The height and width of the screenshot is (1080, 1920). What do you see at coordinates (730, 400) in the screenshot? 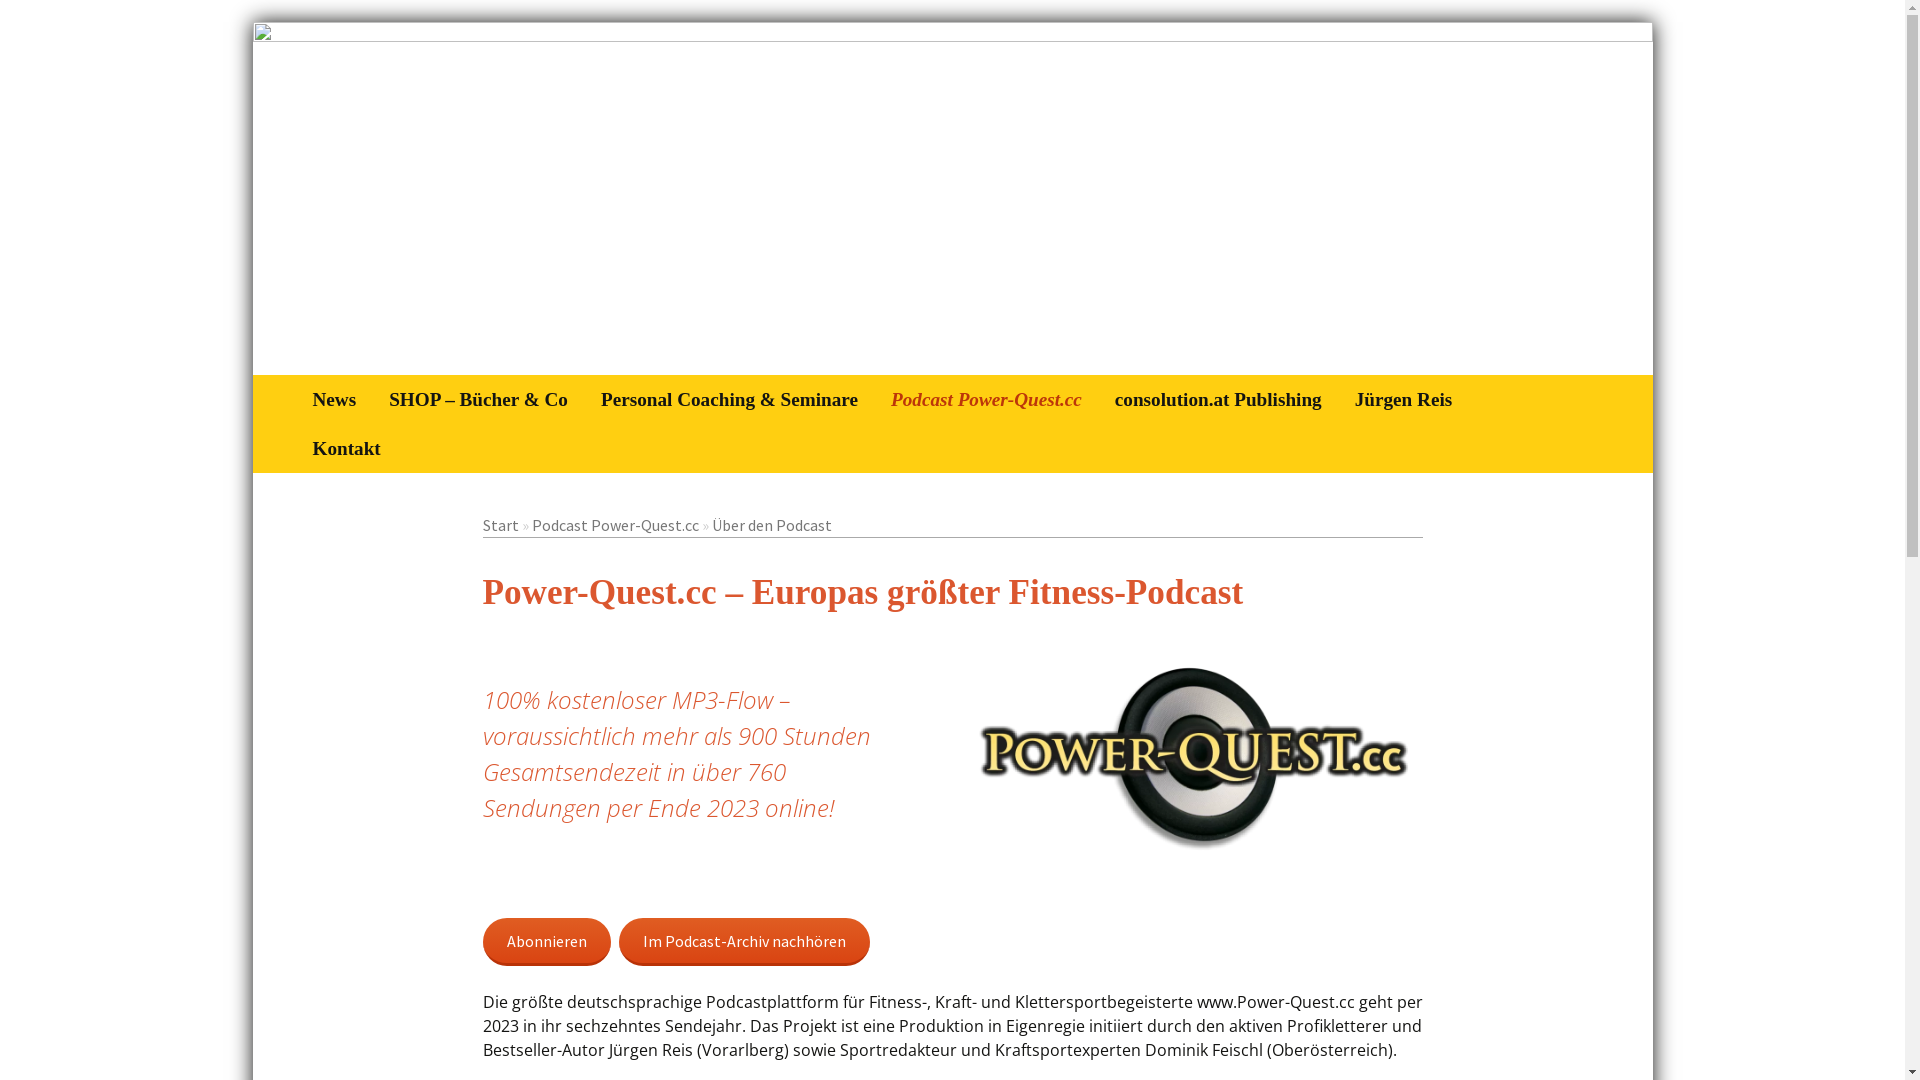
I see `Personal Coaching & Seminare` at bounding box center [730, 400].